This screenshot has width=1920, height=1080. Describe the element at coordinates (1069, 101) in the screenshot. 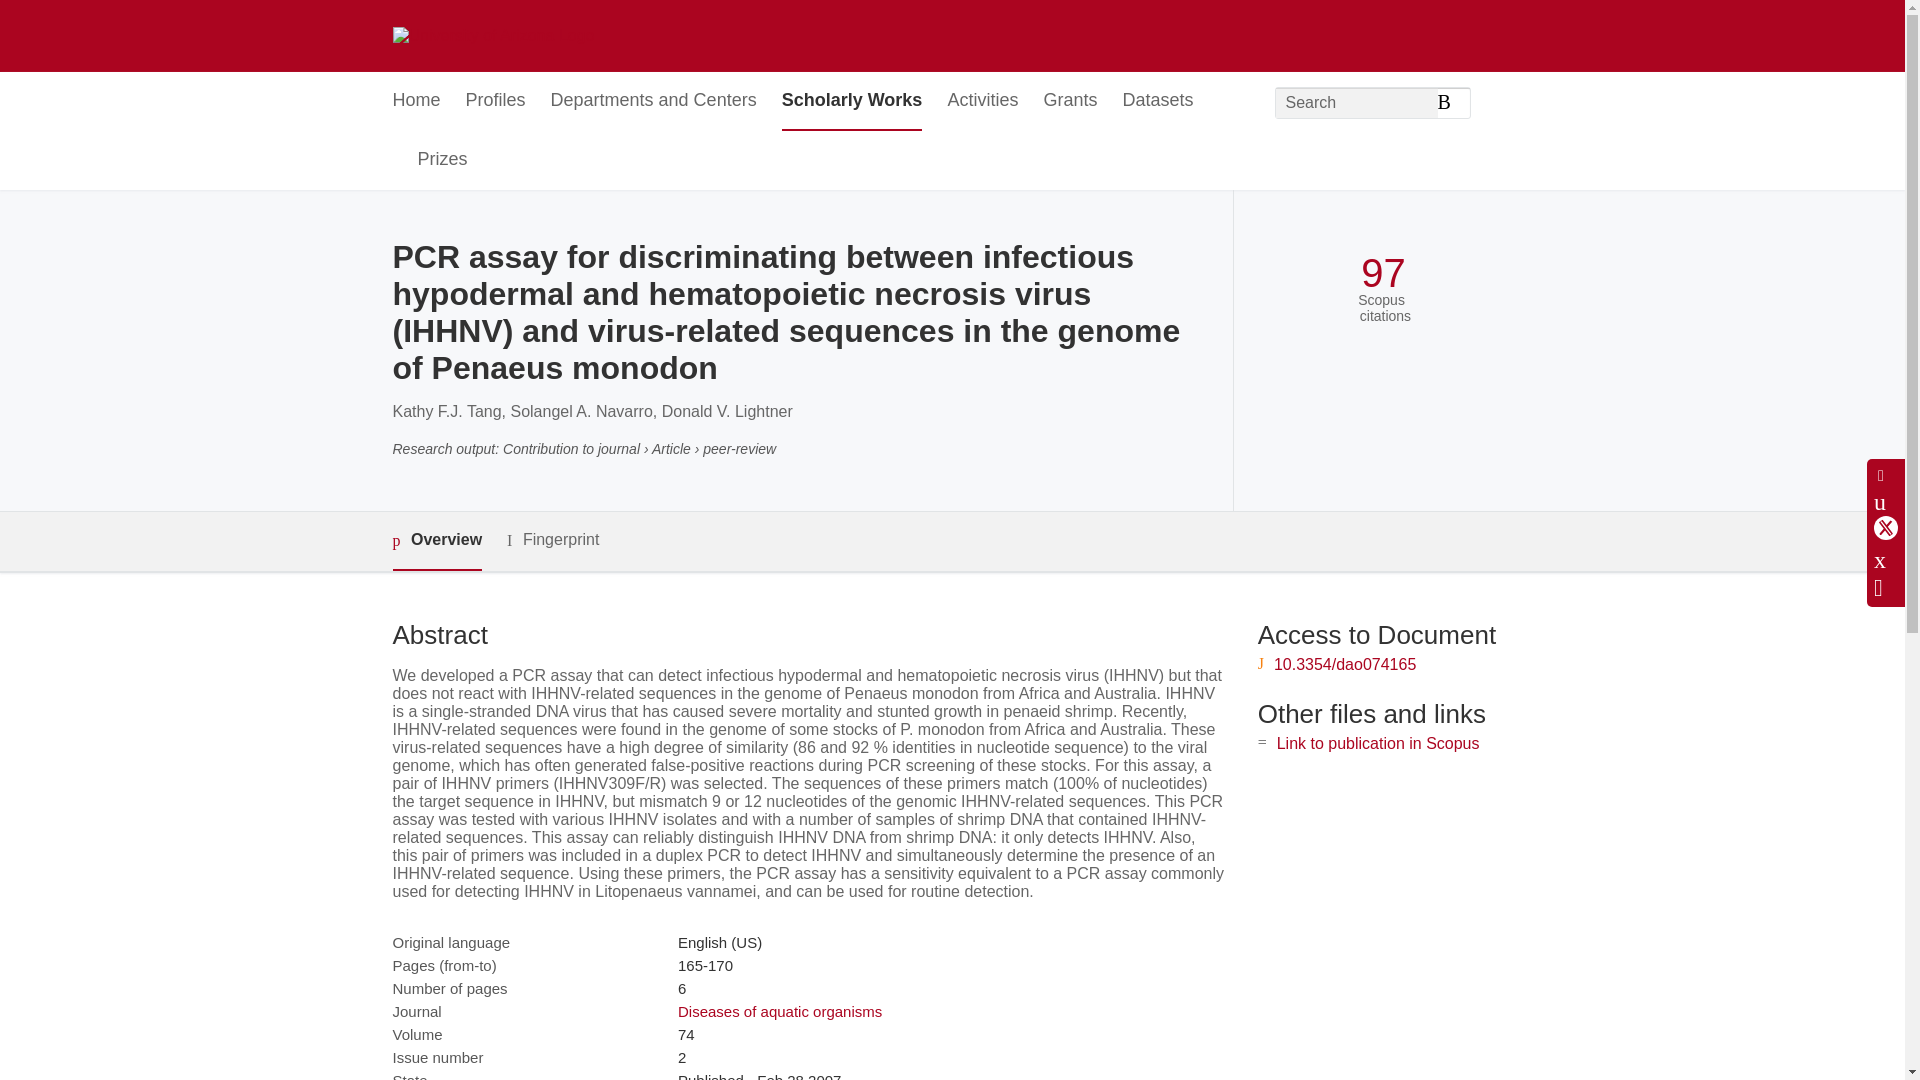

I see `Grants` at that location.